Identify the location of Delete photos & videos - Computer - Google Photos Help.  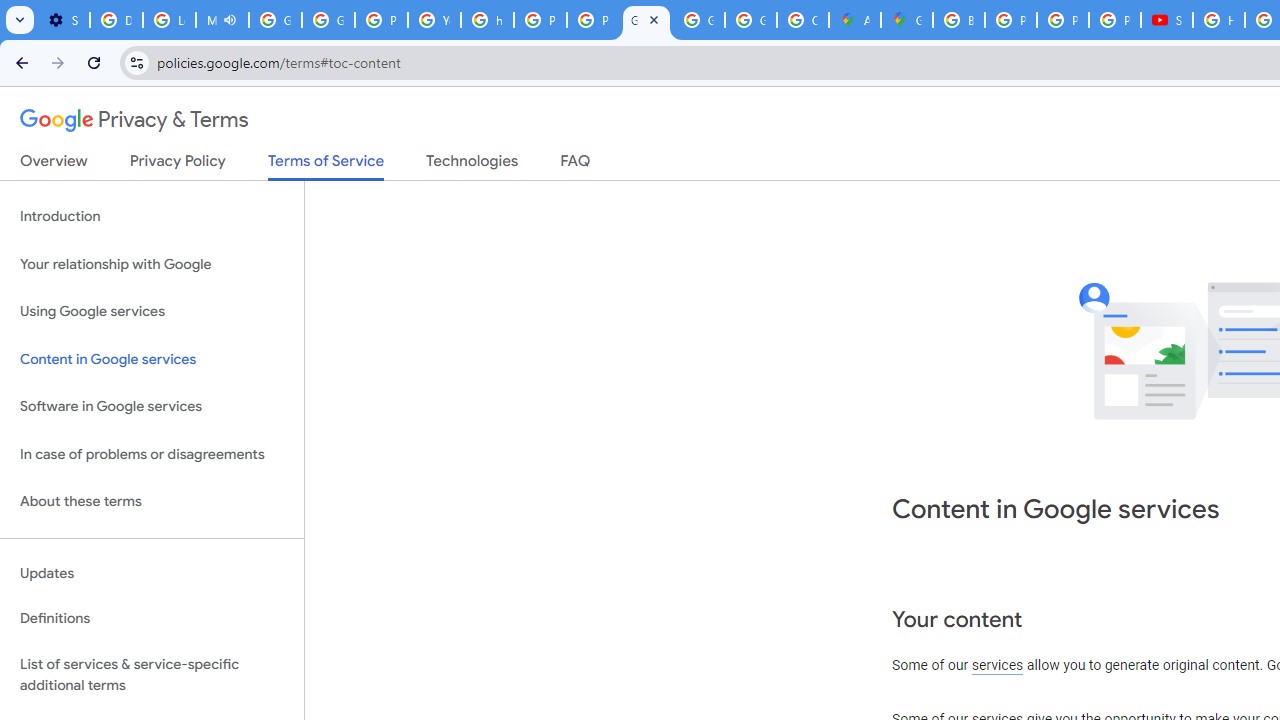
(116, 20).